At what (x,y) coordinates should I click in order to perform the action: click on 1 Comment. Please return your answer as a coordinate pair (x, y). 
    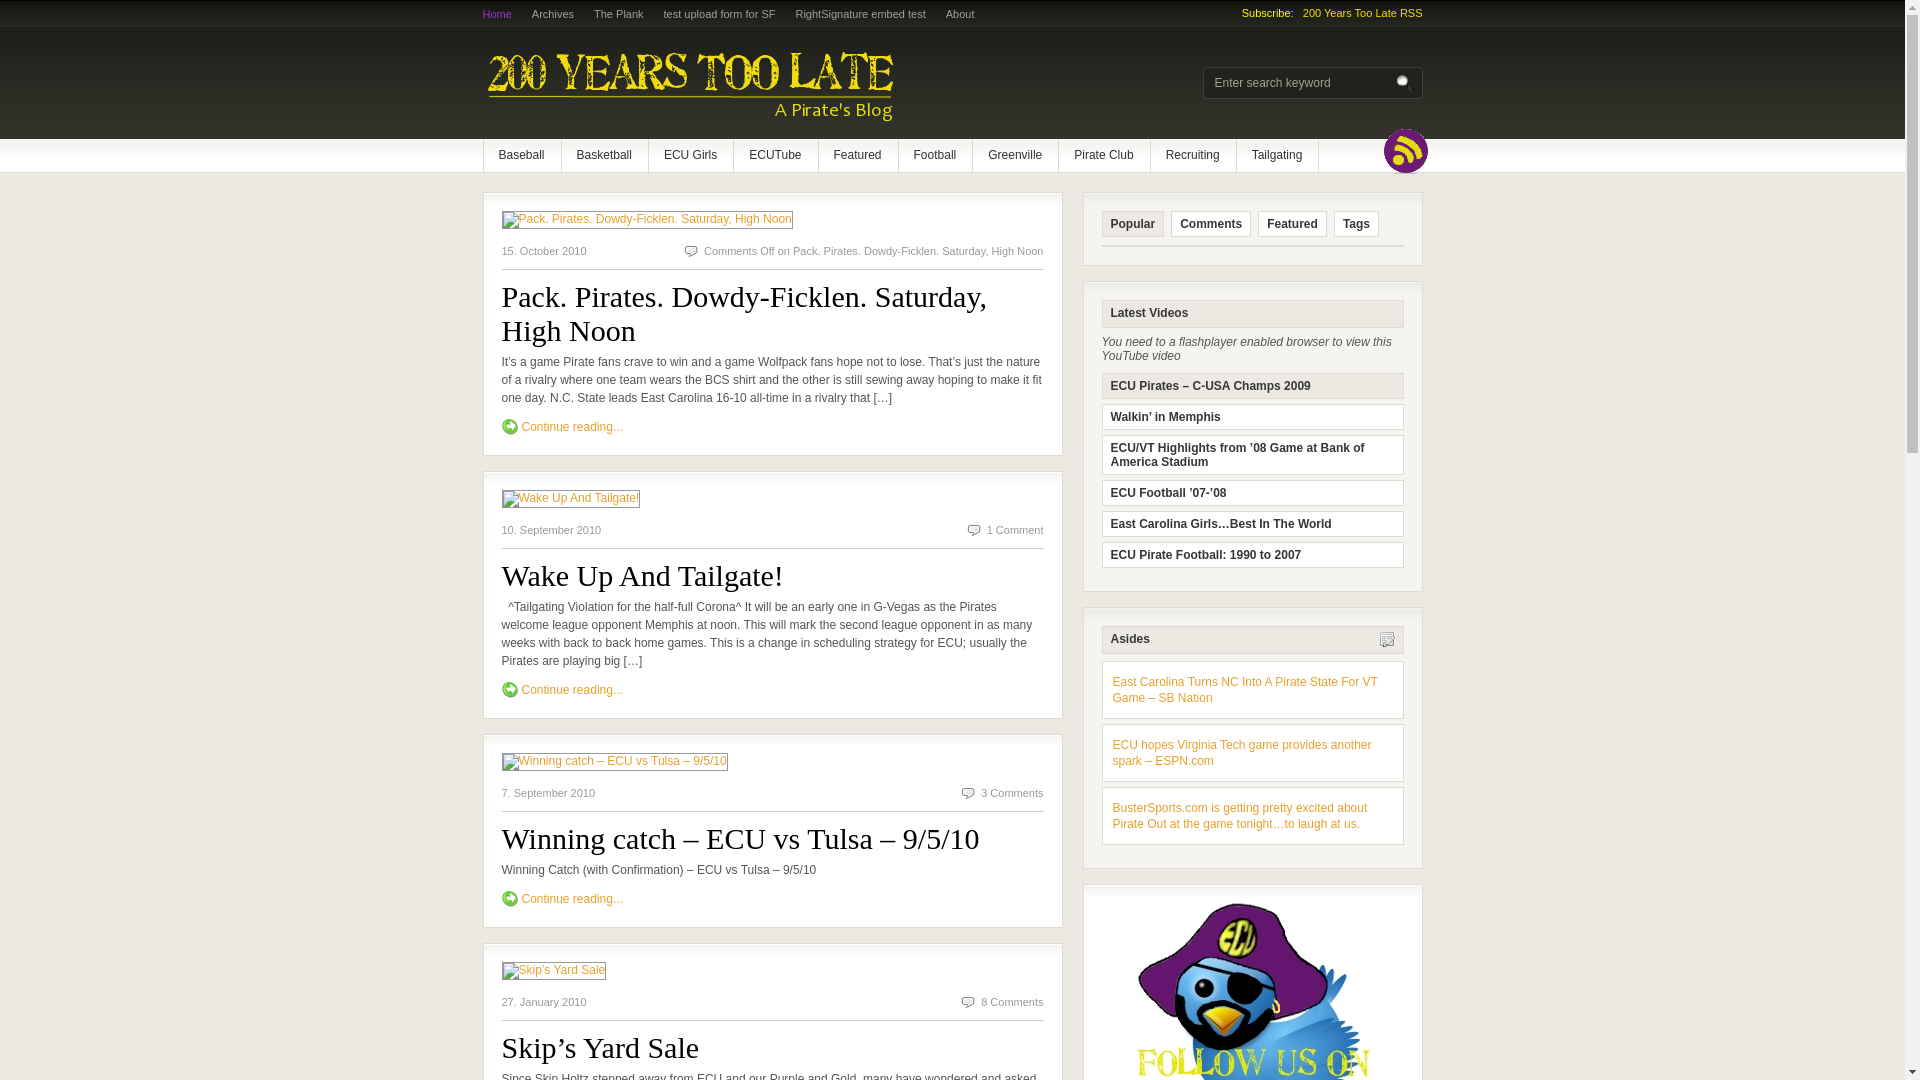
    Looking at the image, I should click on (1016, 530).